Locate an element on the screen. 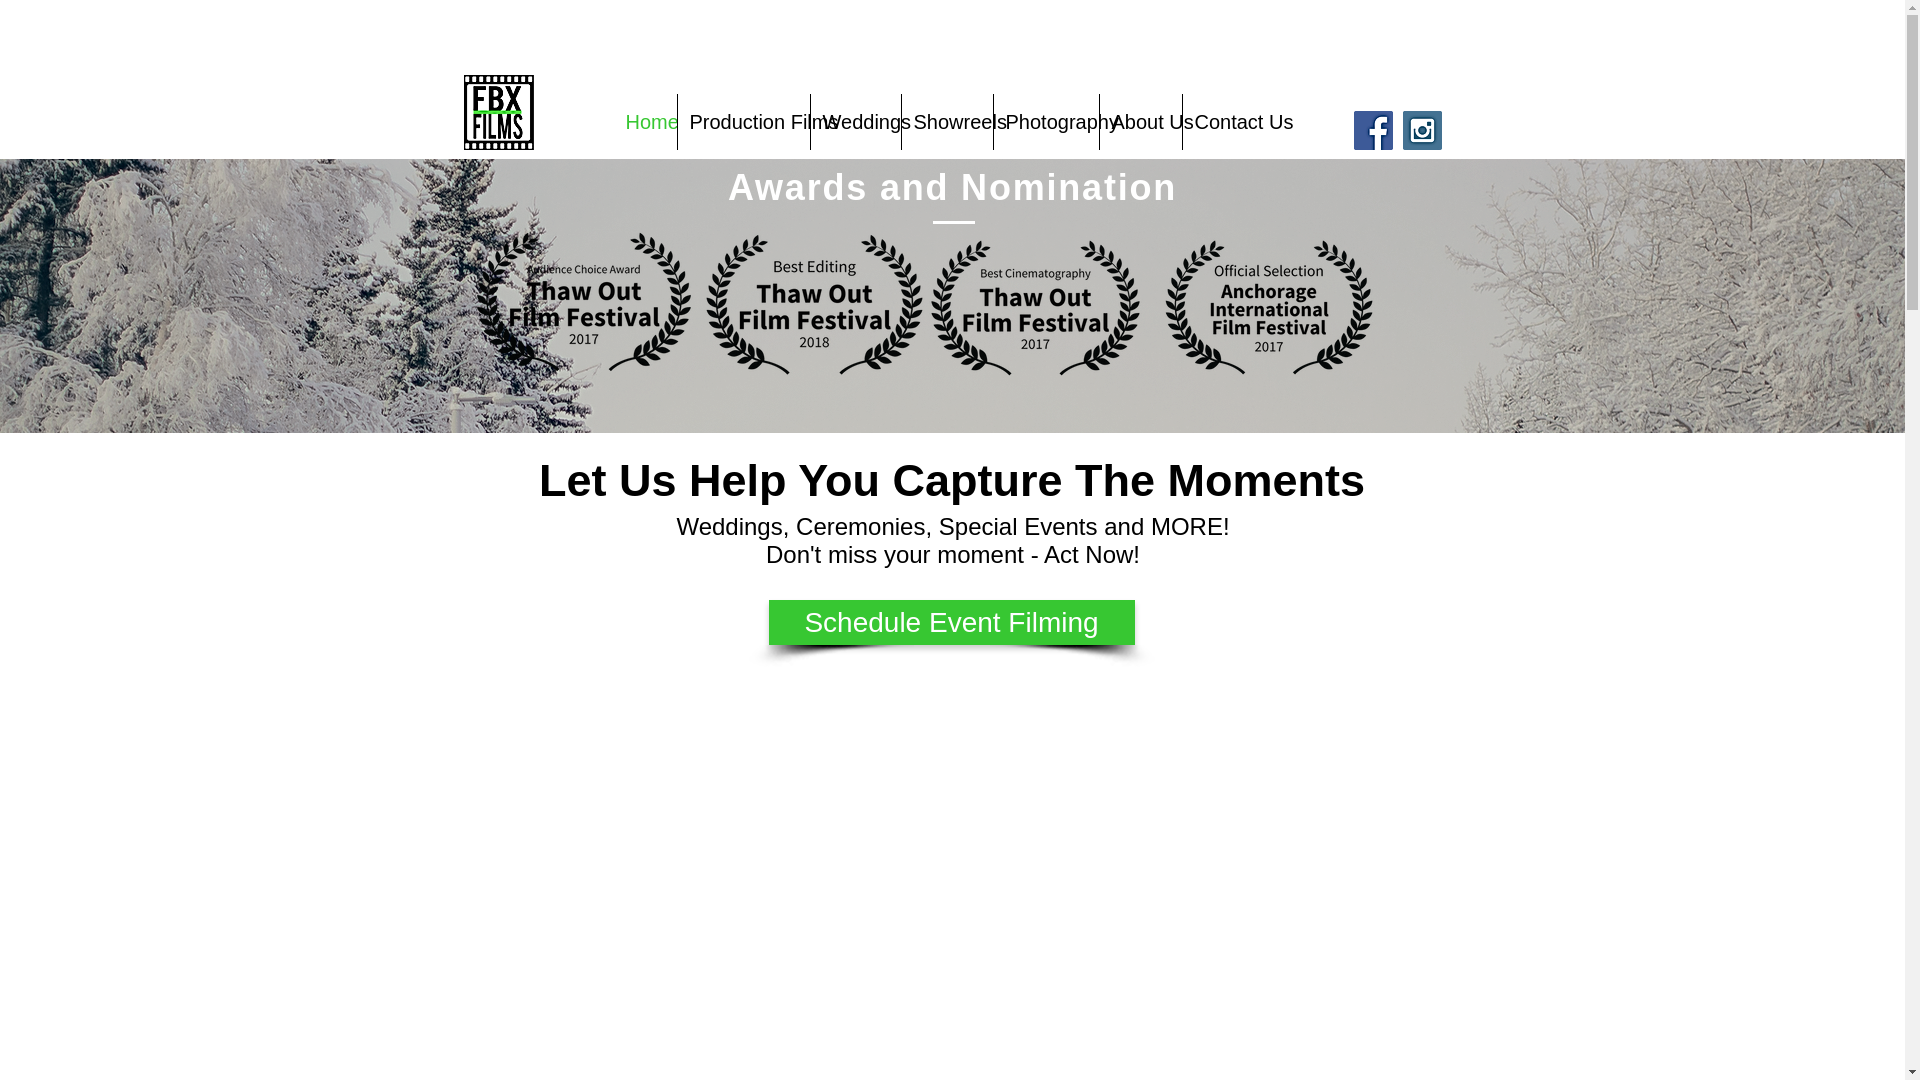 This screenshot has width=1920, height=1080. About Us is located at coordinates (1141, 122).